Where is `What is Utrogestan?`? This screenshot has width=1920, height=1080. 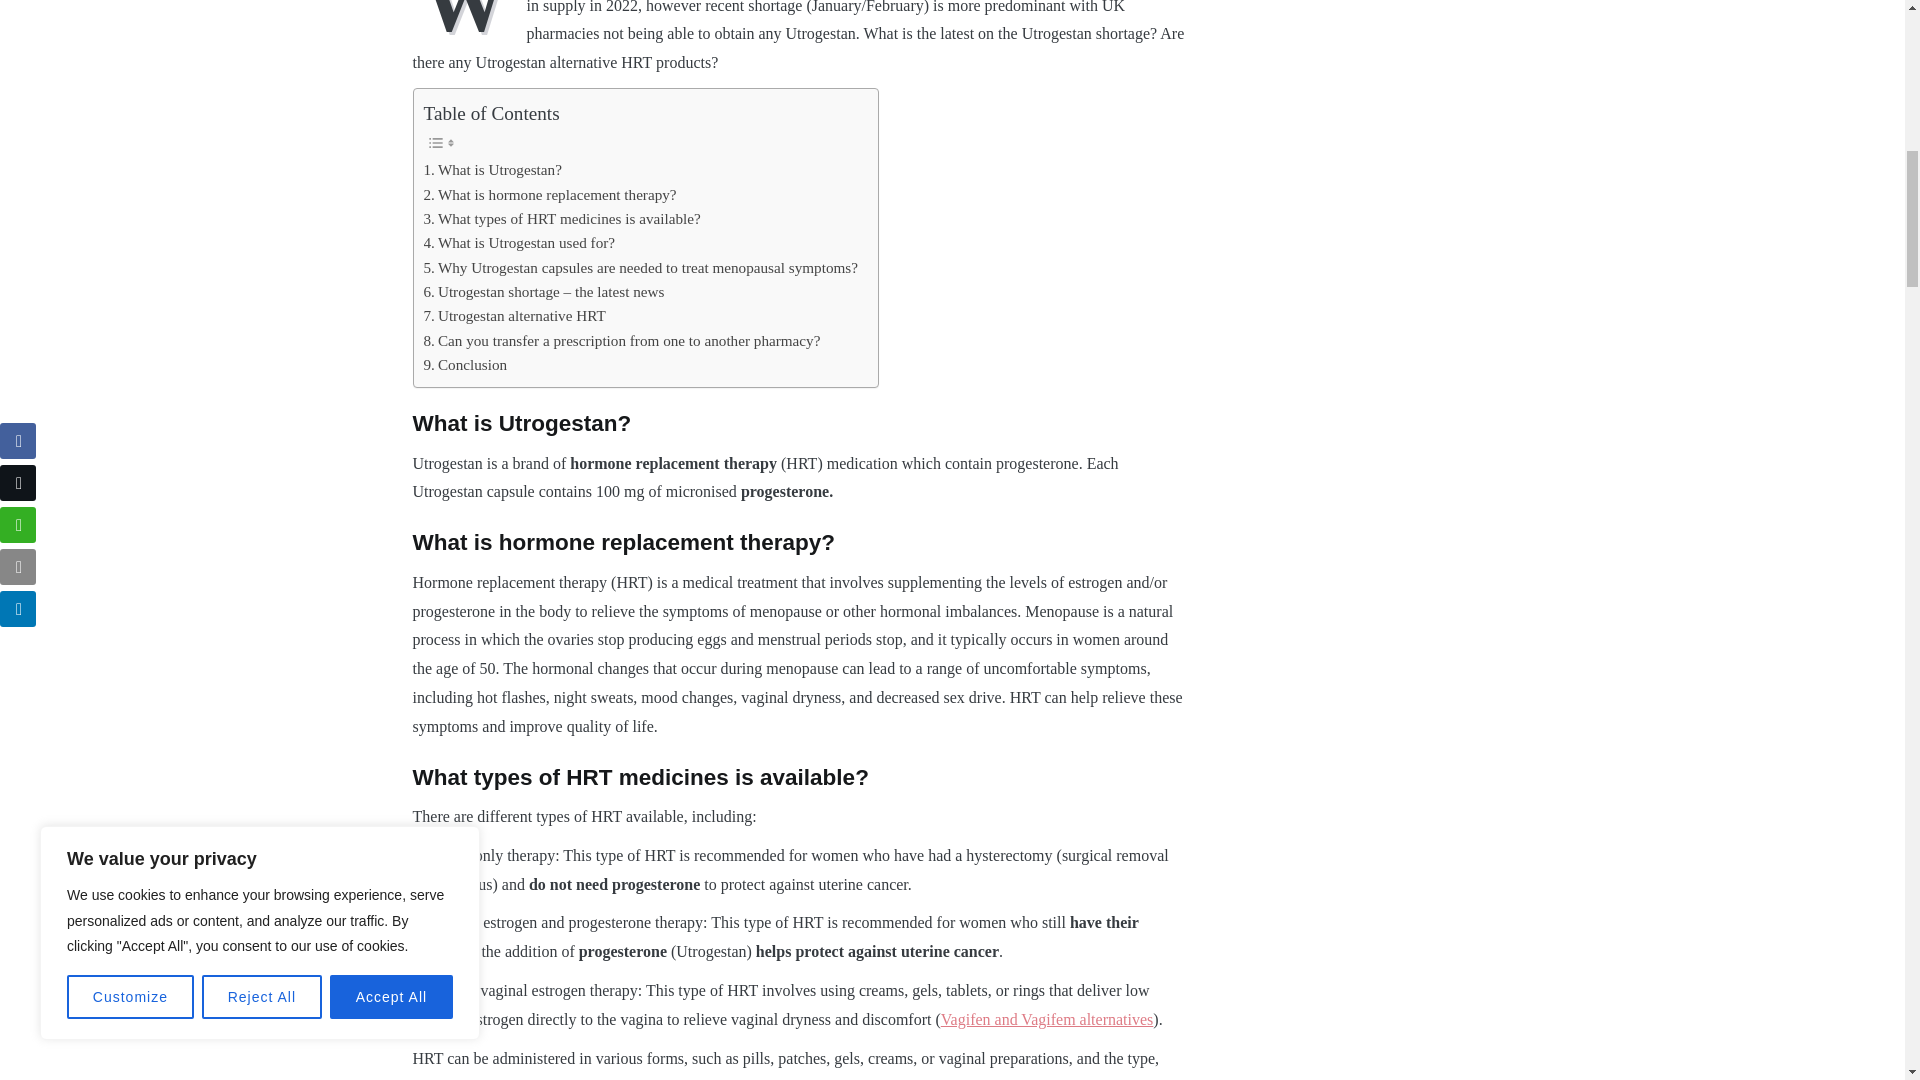 What is Utrogestan? is located at coordinates (493, 170).